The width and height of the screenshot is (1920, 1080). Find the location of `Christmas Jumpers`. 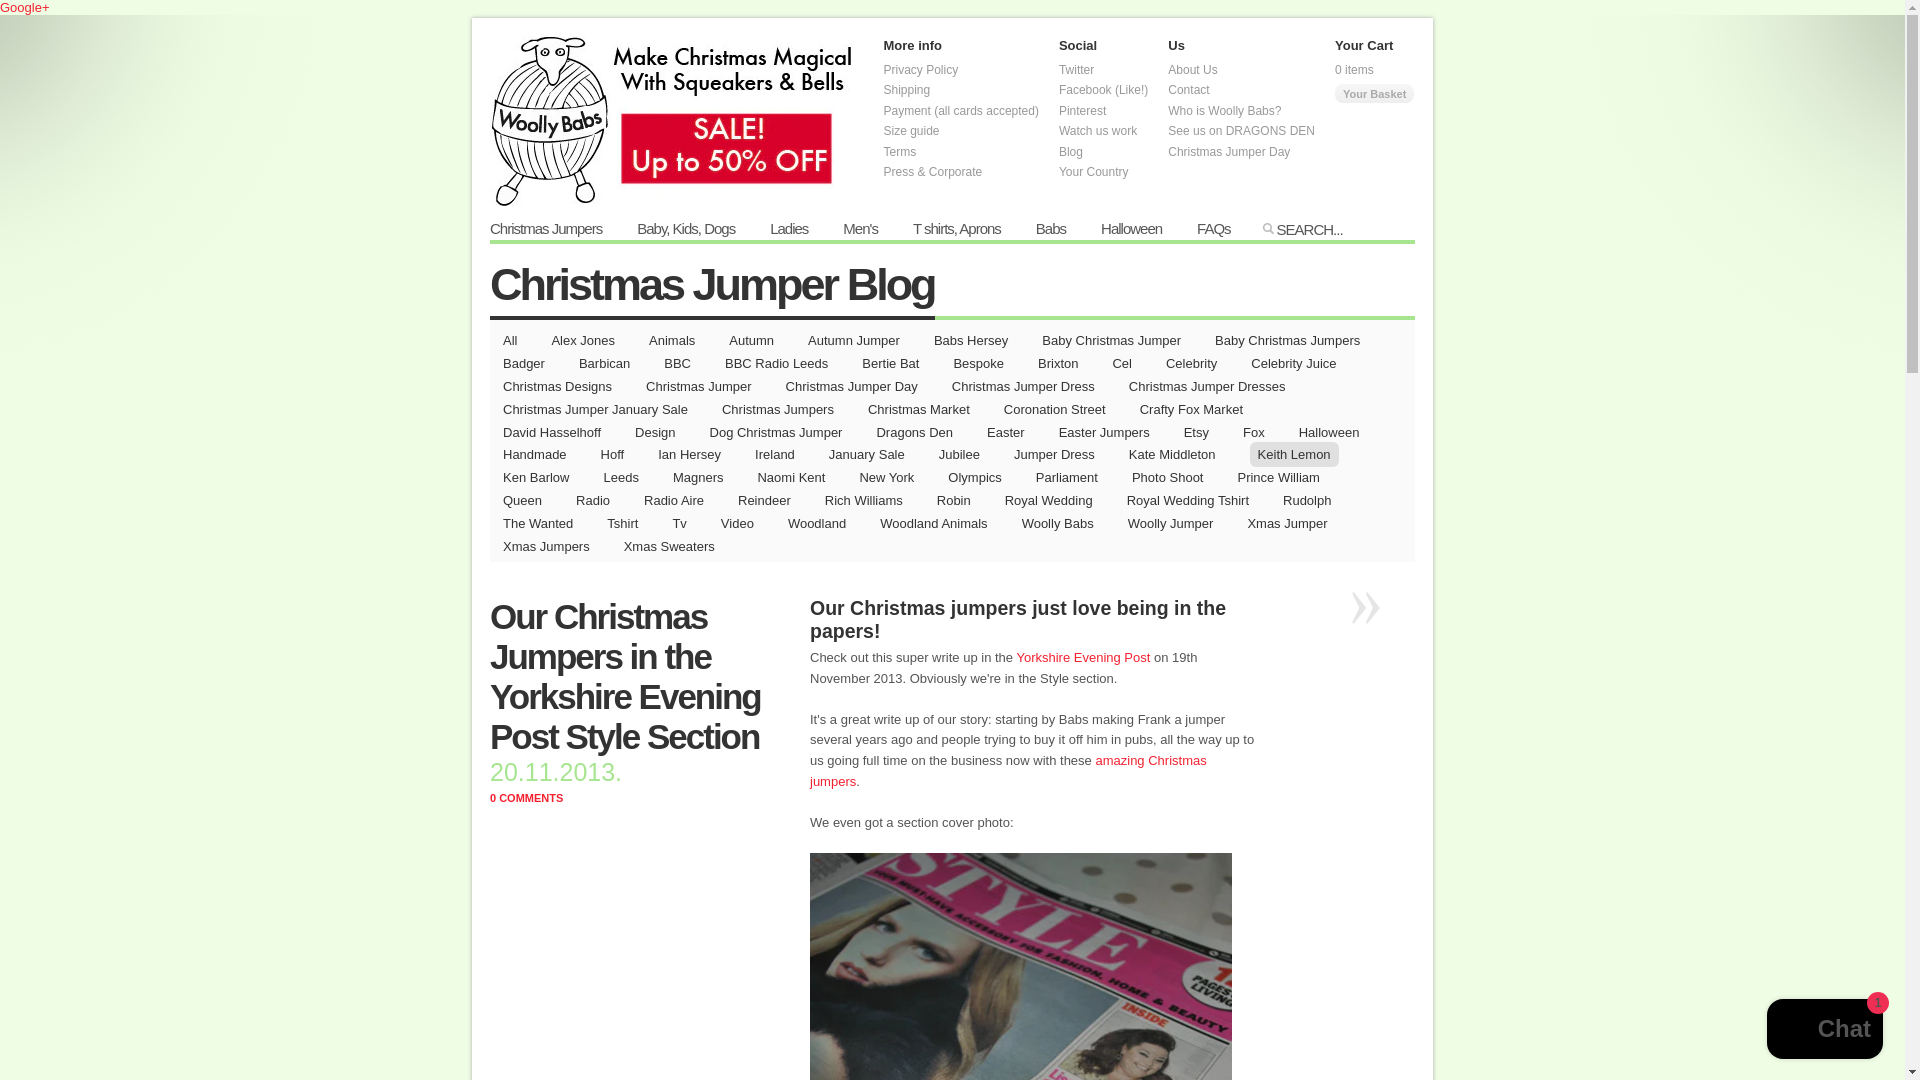

Christmas Jumpers is located at coordinates (546, 230).